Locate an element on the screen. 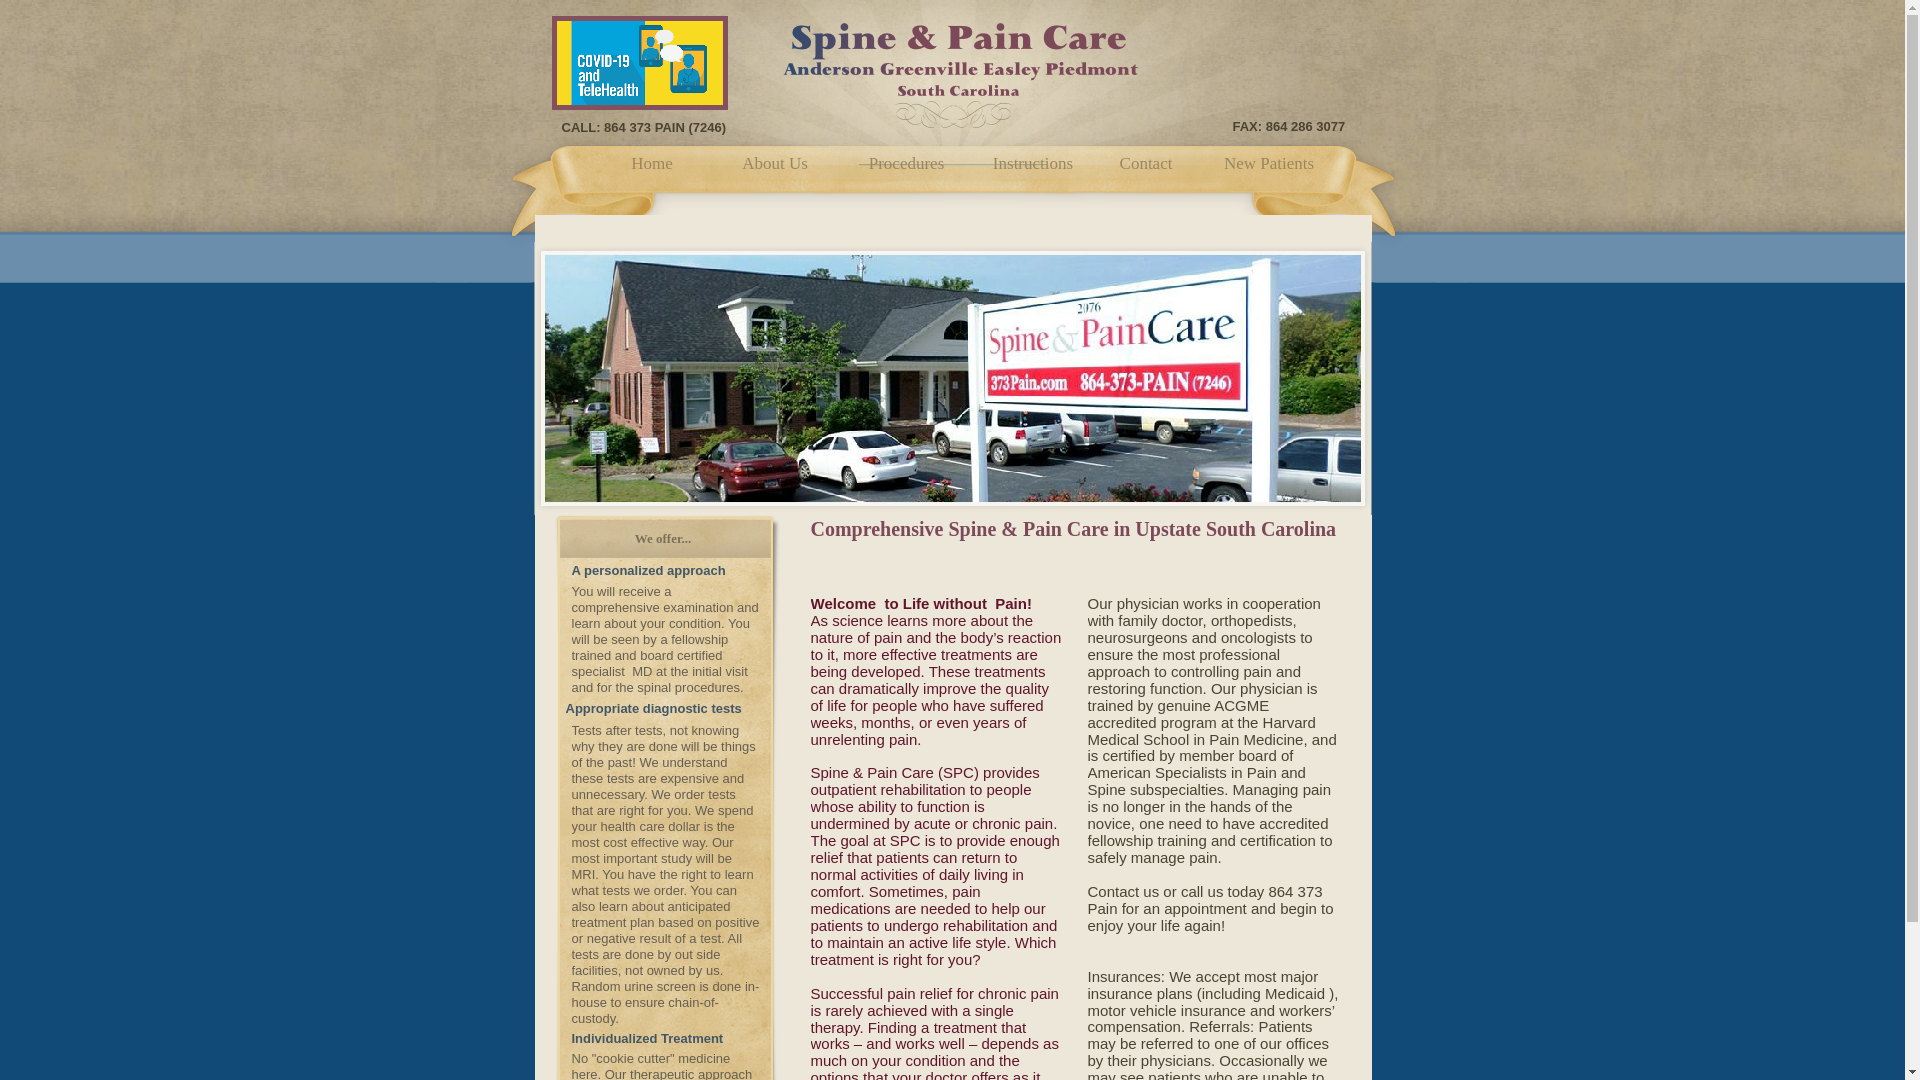 The image size is (1920, 1080). Instructions is located at coordinates (1032, 166).